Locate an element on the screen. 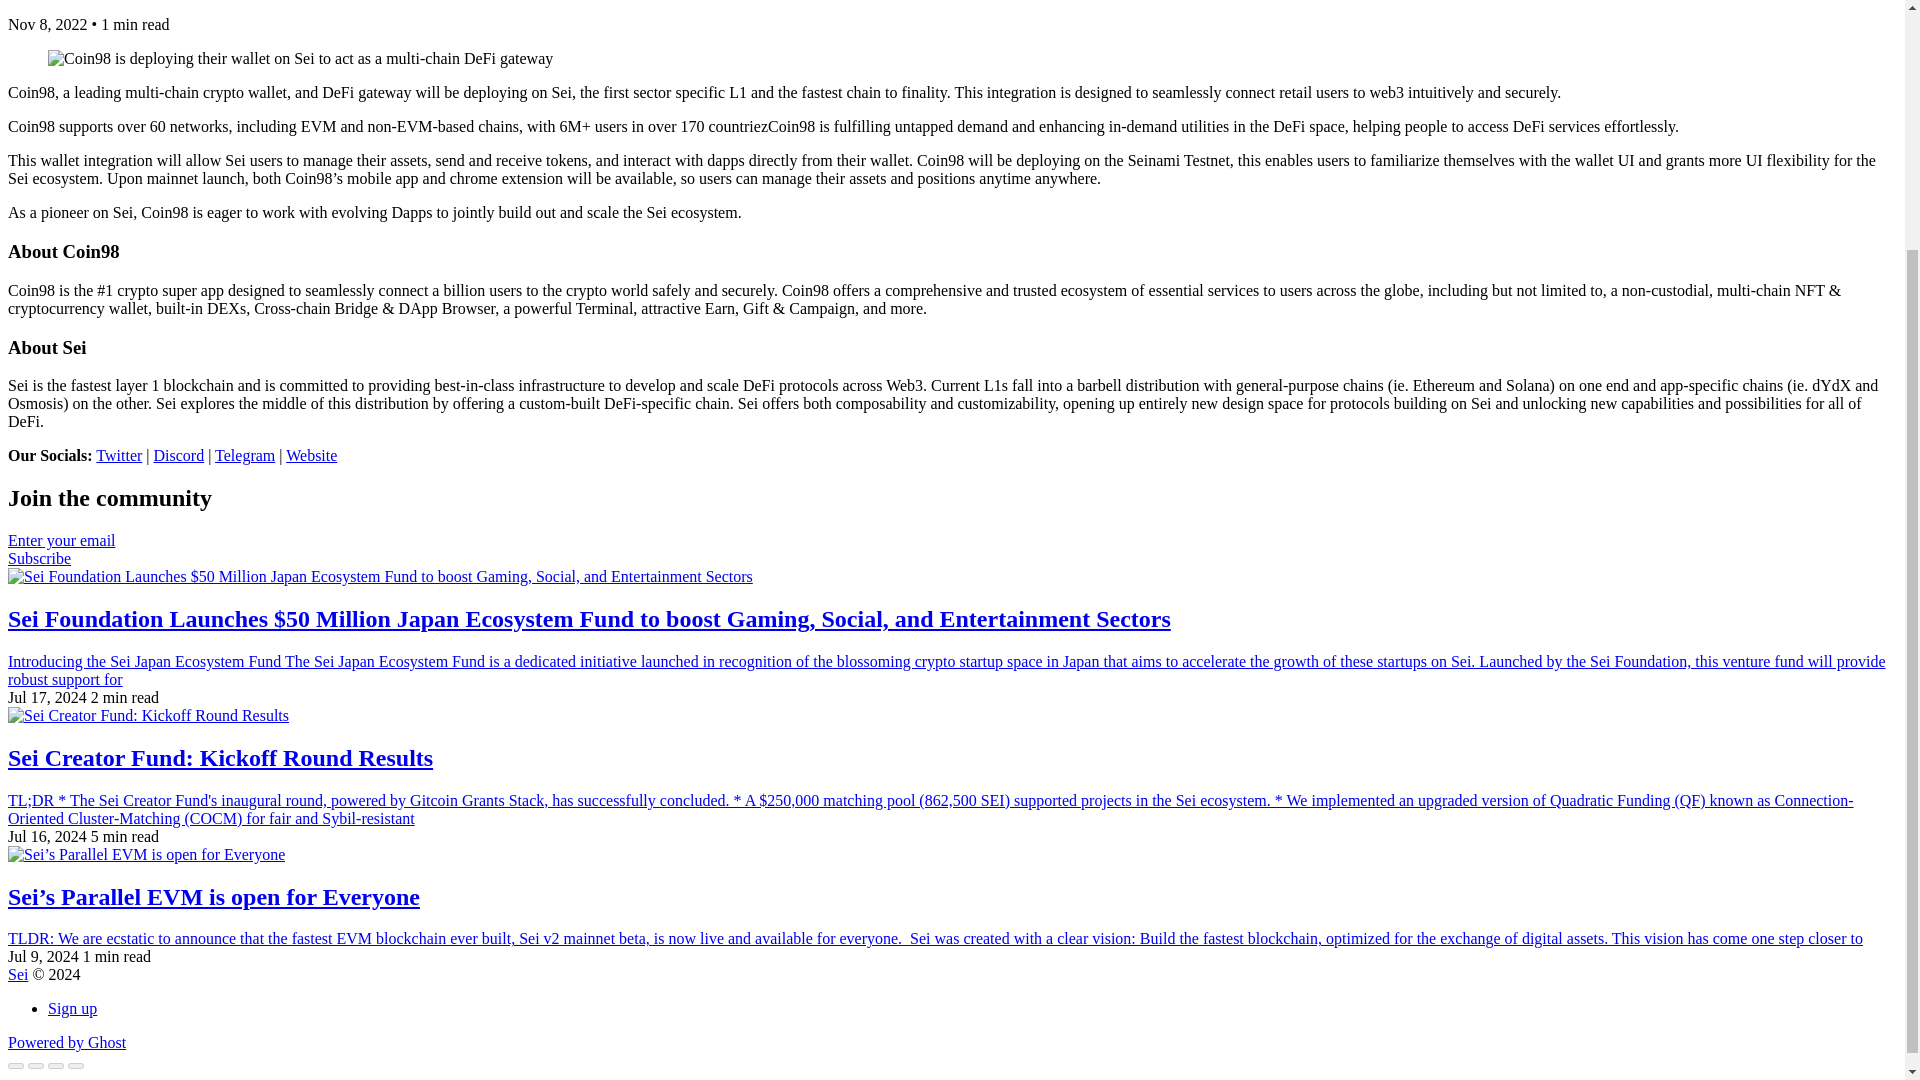 The image size is (1920, 1080). Share is located at coordinates (36, 1066).